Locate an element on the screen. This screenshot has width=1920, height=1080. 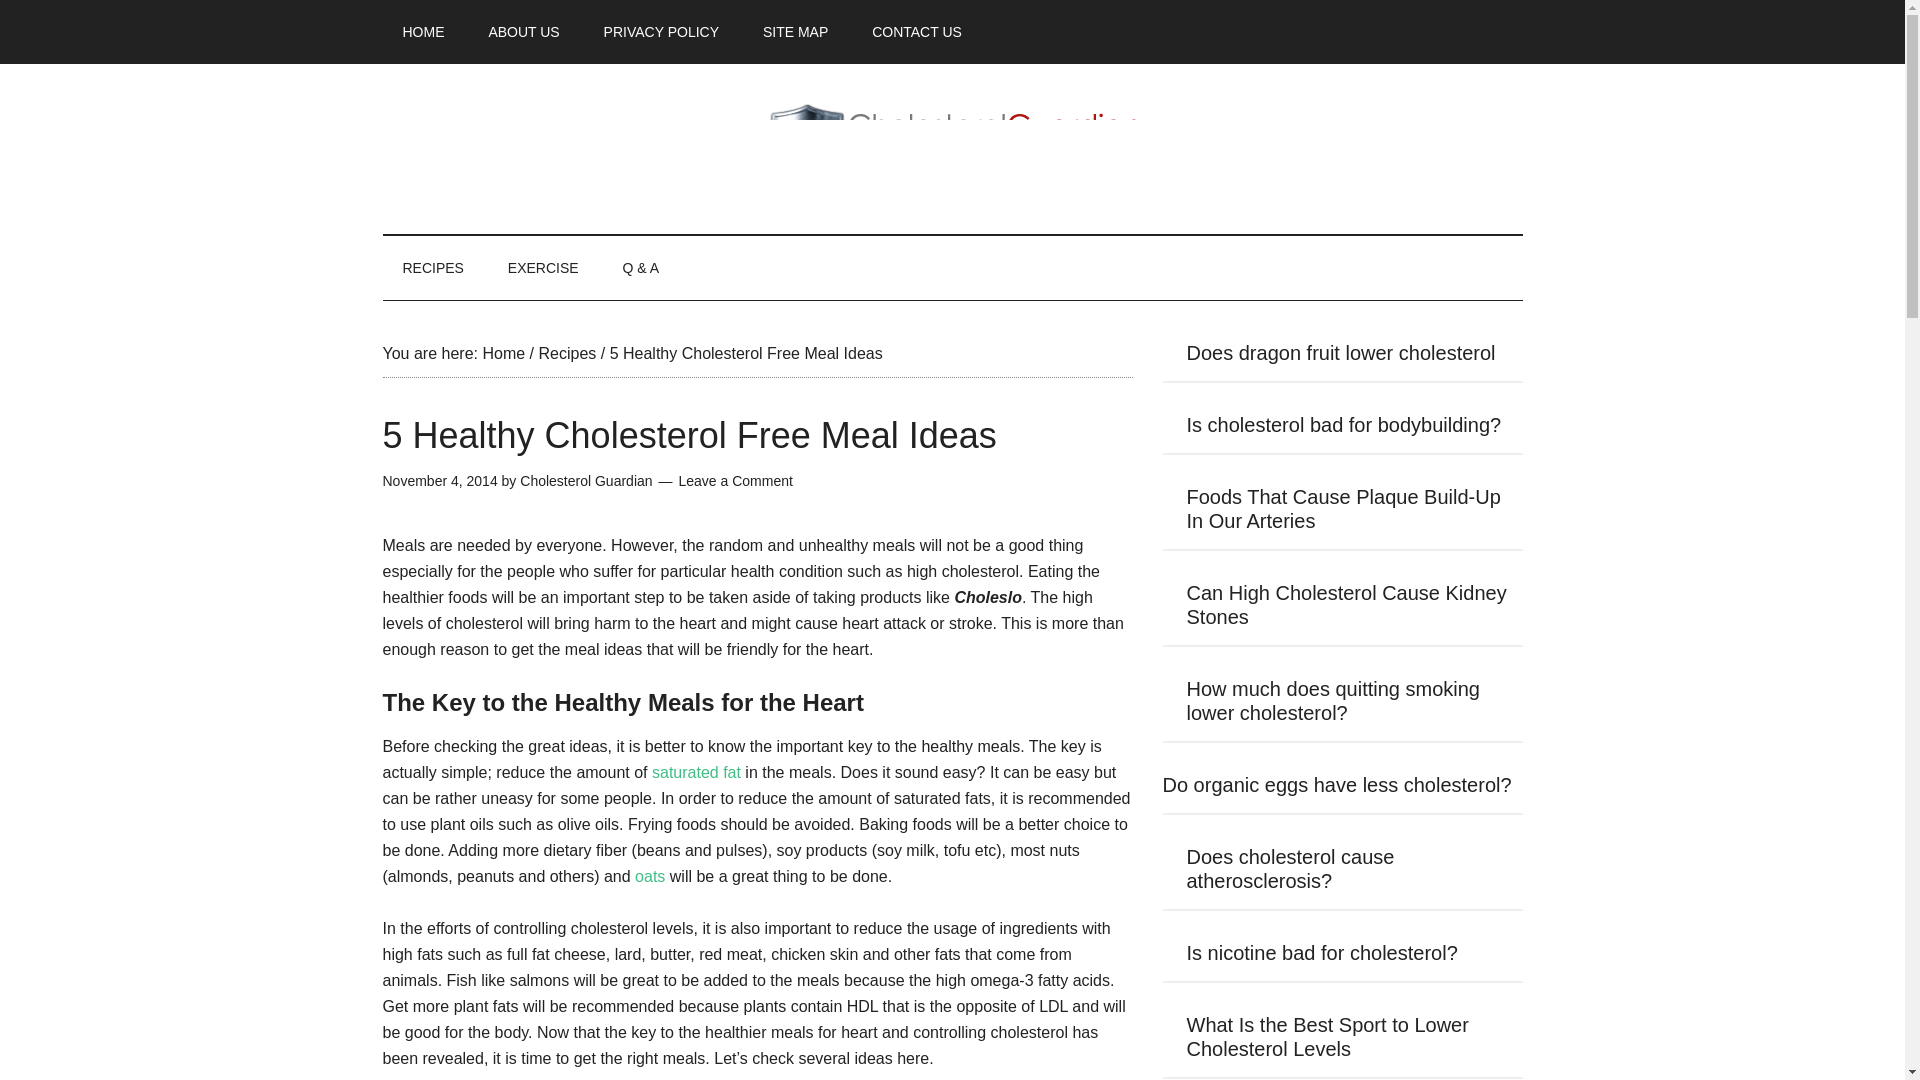
saturated fat is located at coordinates (694, 772).